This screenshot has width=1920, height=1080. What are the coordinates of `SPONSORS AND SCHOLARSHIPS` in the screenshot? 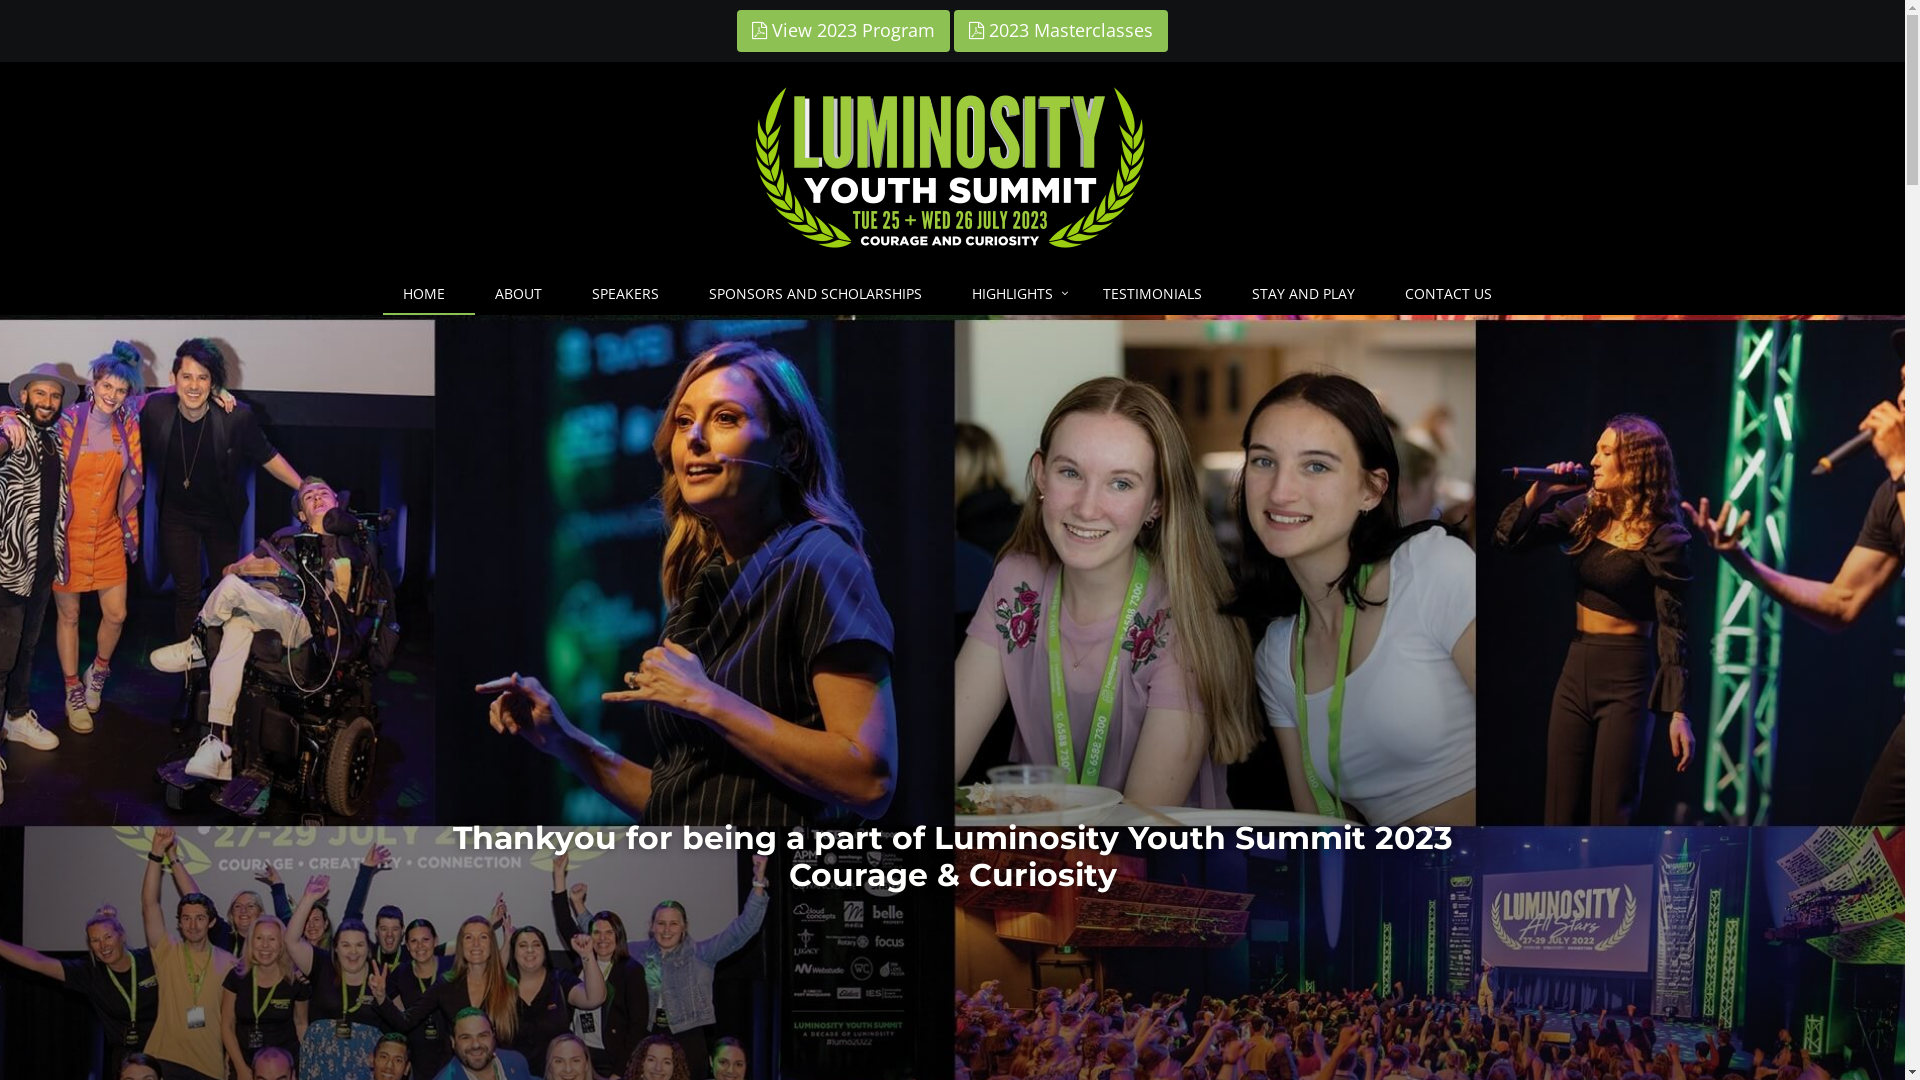 It's located at (820, 294).